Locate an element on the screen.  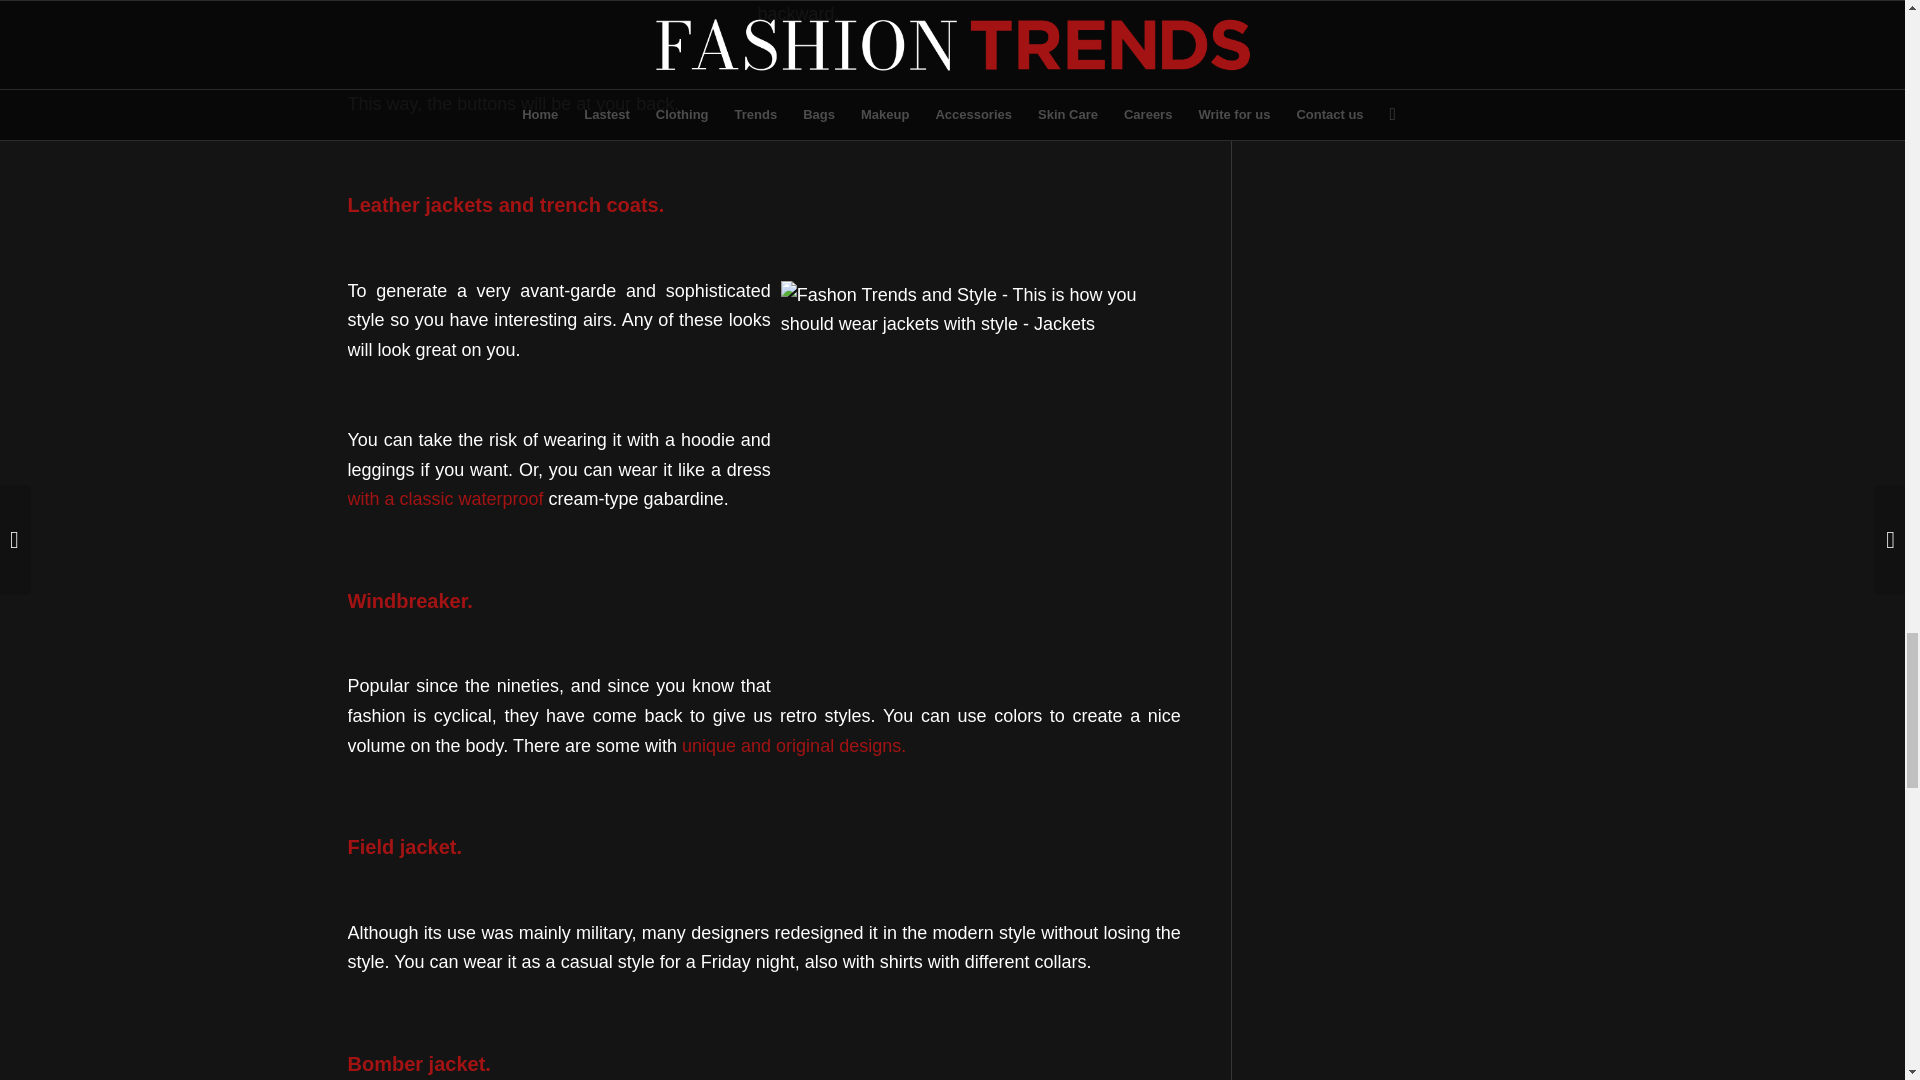
with a classic waterproof is located at coordinates (445, 498).